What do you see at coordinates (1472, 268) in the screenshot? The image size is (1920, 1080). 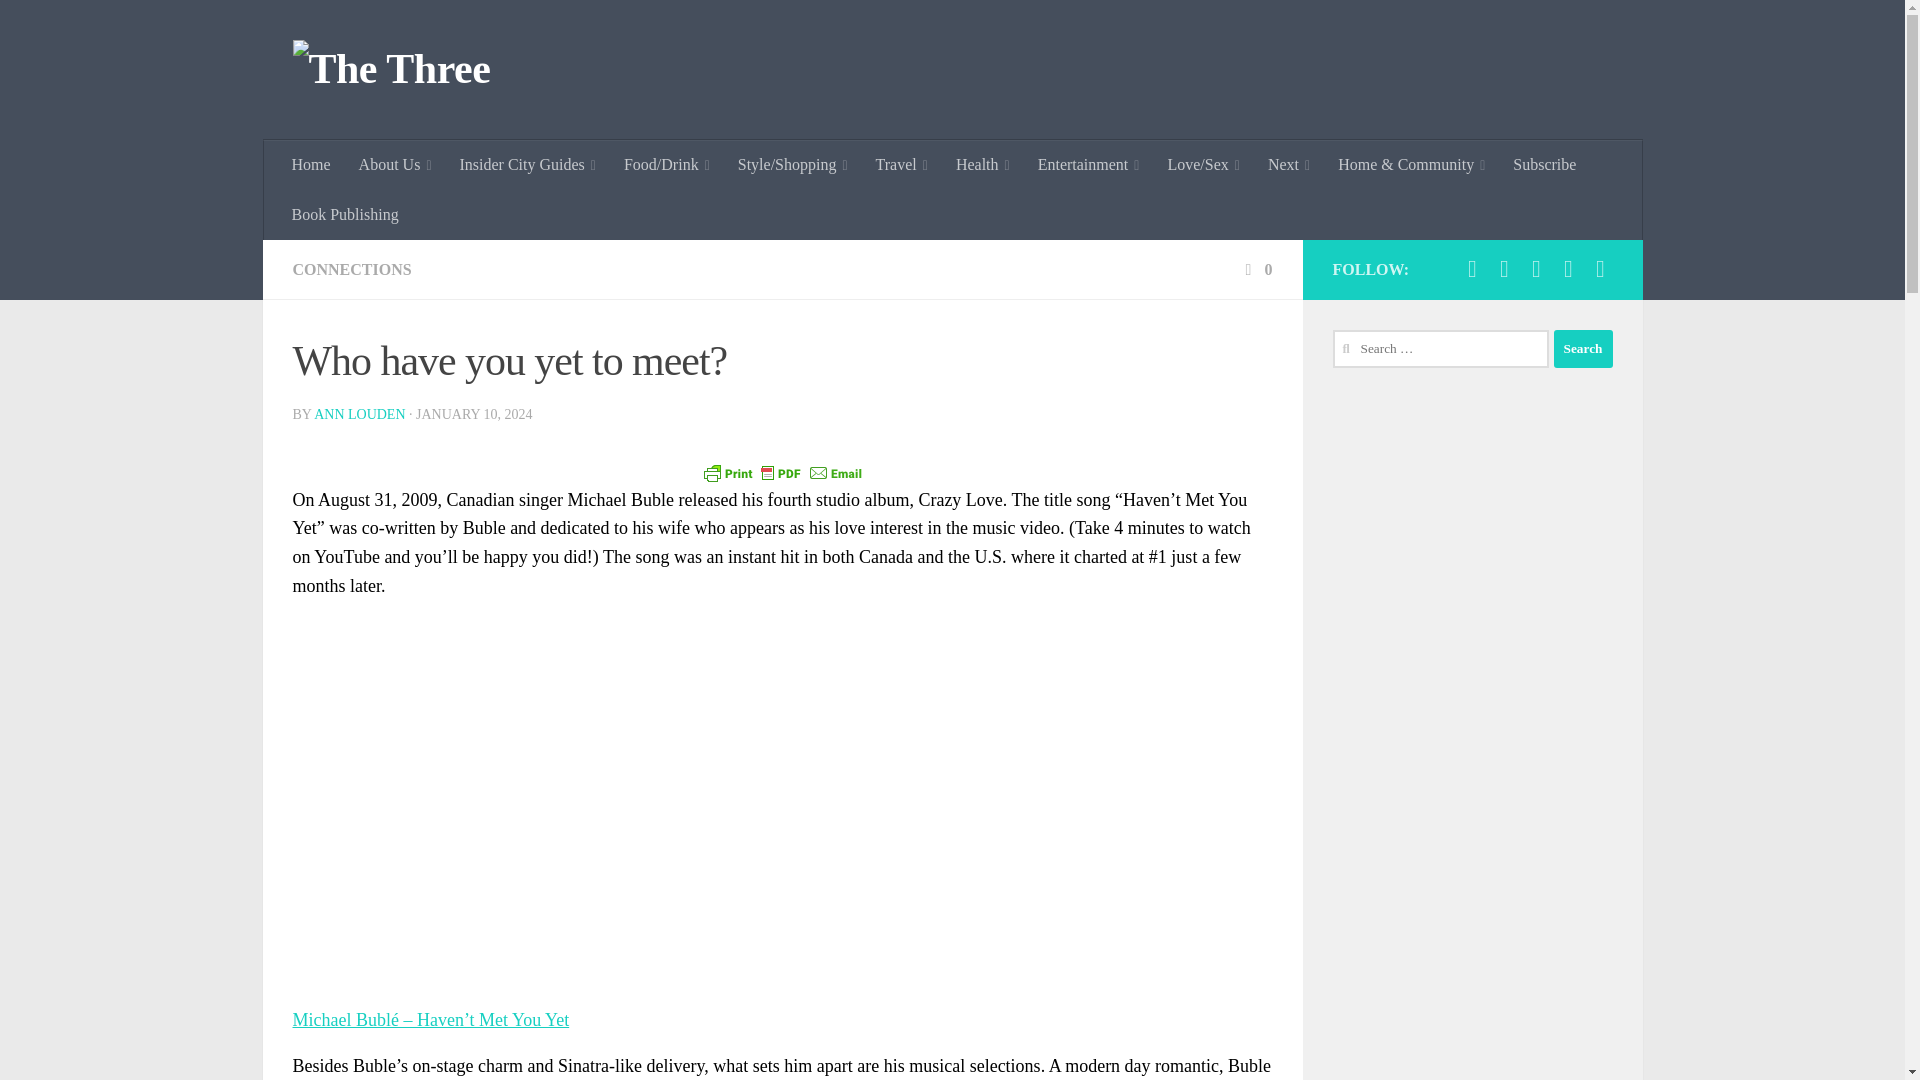 I see `Follow us on Instagram` at bounding box center [1472, 268].